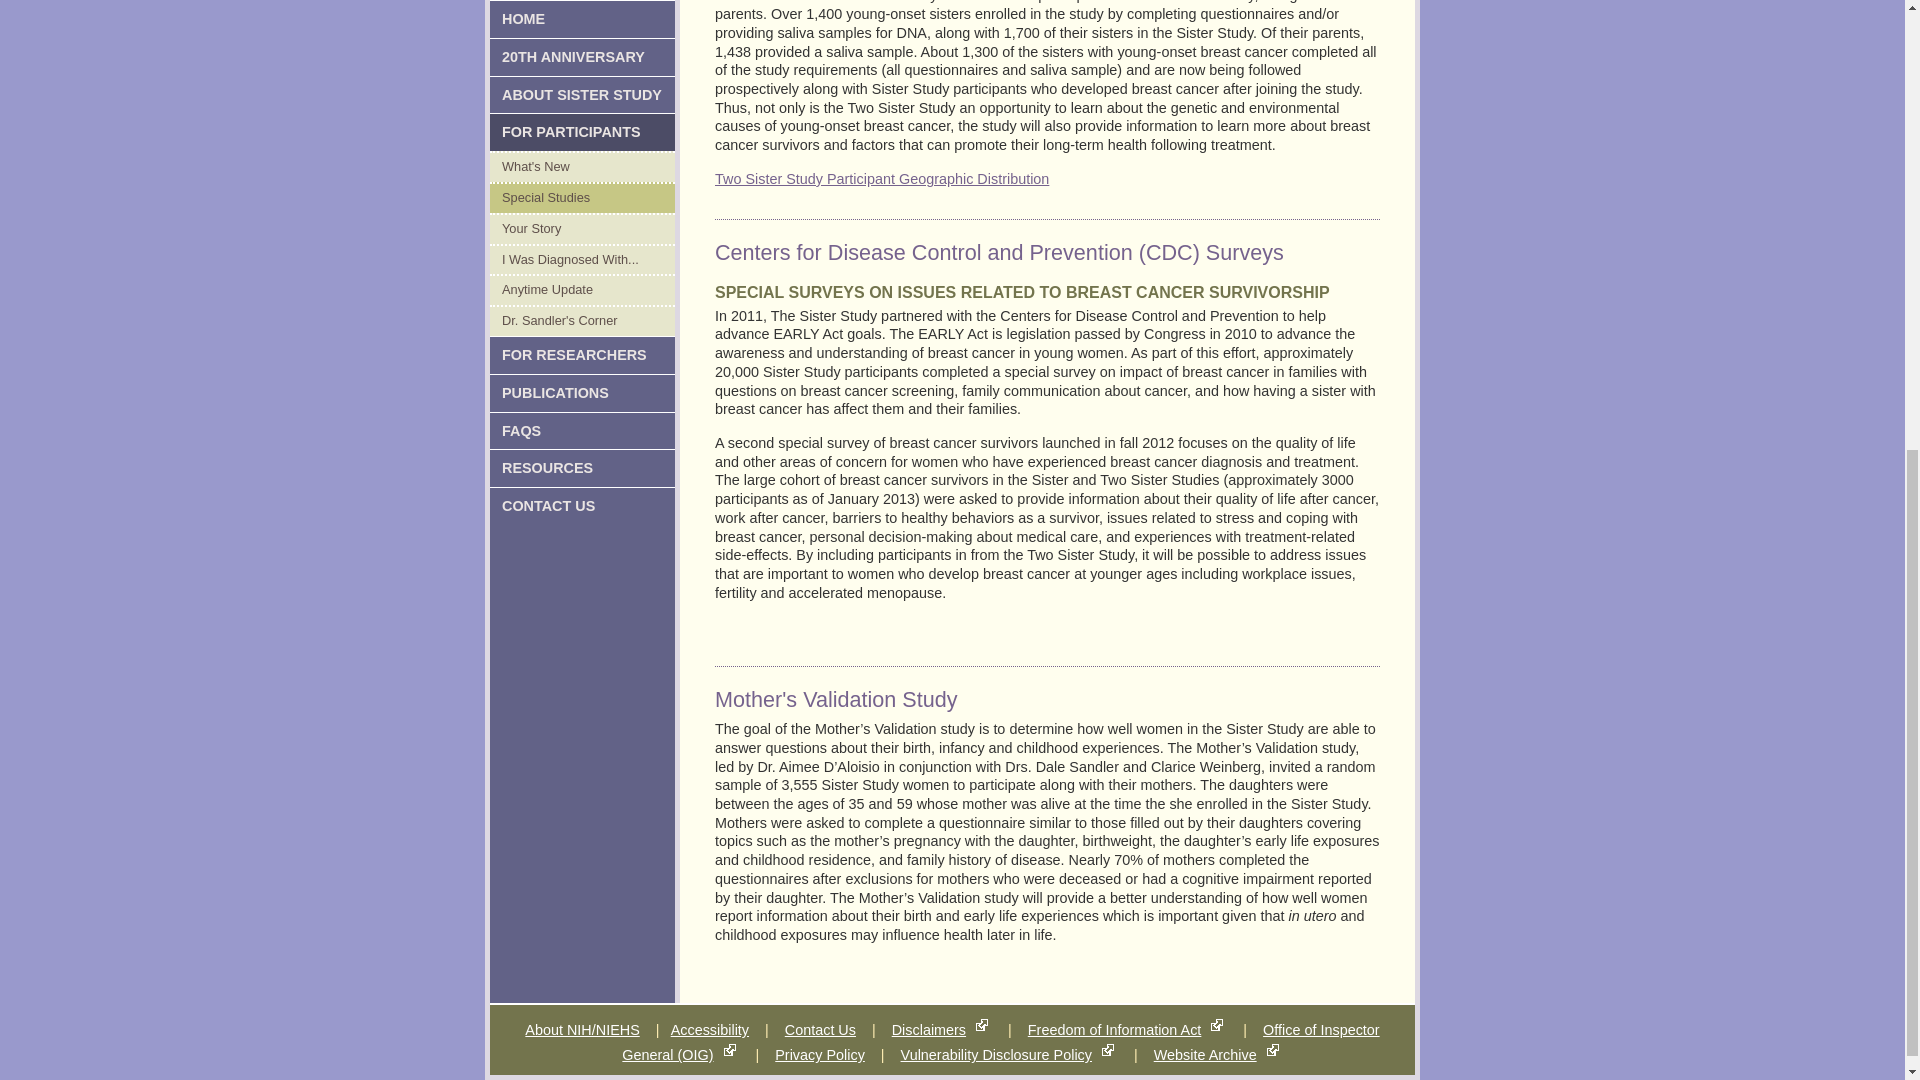 This screenshot has height=1080, width=1920. Describe the element at coordinates (820, 1029) in the screenshot. I see `Contact Us` at that location.